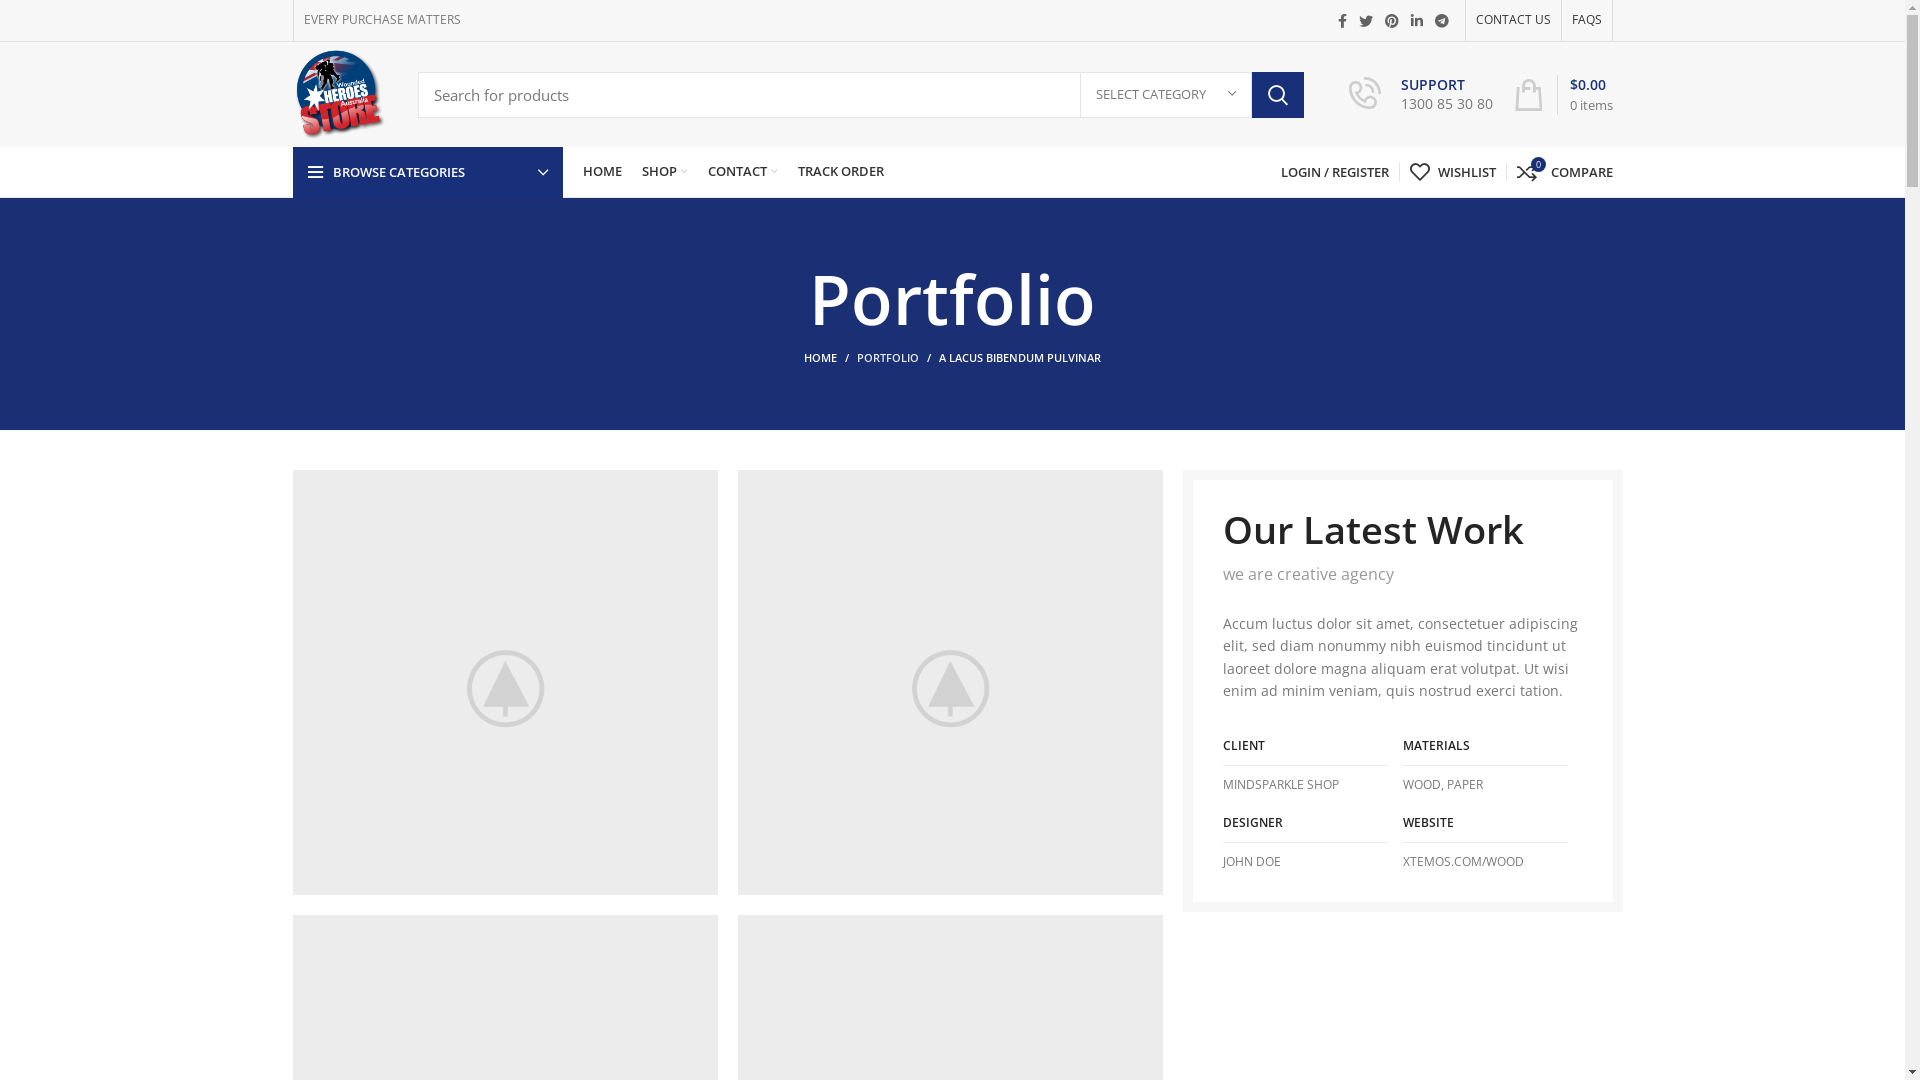 This screenshot has height=1080, width=1920. Describe the element at coordinates (504, 682) in the screenshot. I see `wood-portfolio-placeholder` at that location.